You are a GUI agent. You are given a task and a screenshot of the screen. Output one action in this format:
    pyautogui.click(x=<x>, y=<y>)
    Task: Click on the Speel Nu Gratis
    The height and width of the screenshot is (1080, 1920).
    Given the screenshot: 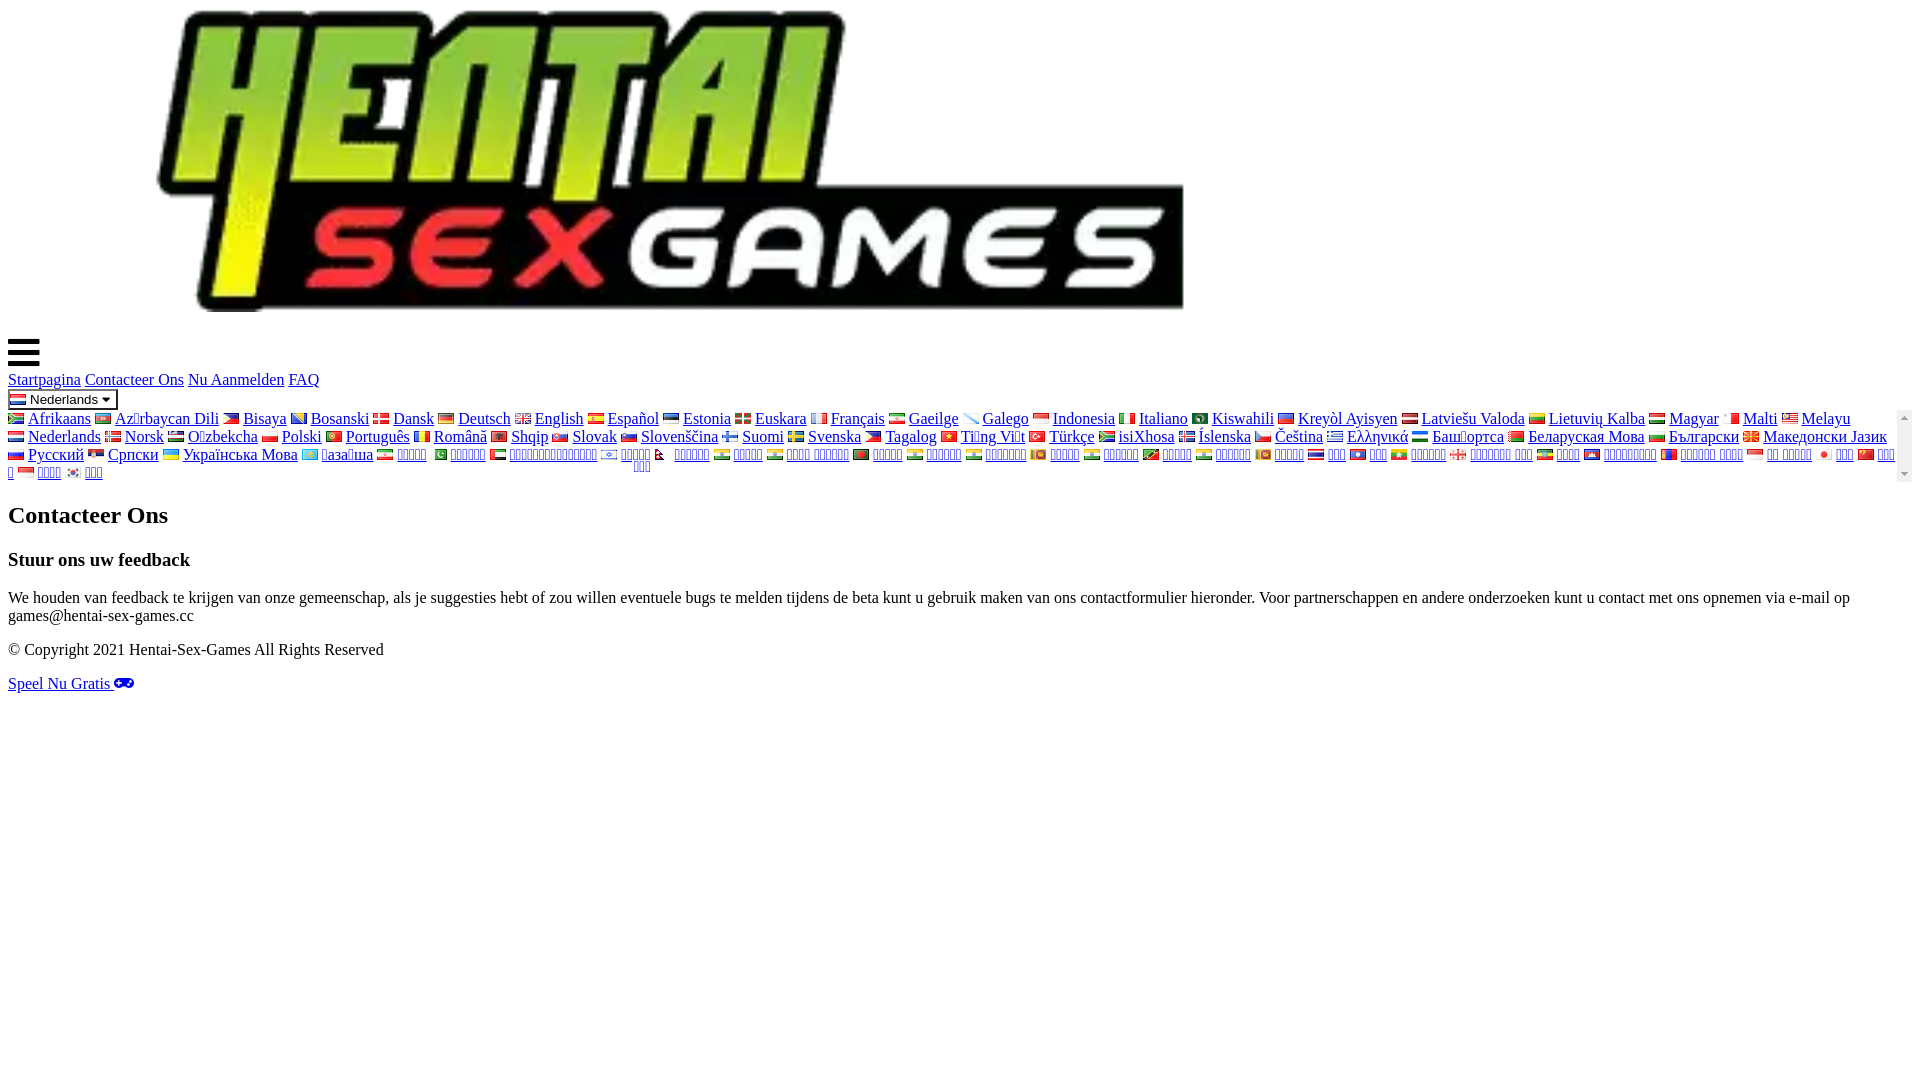 What is the action you would take?
    pyautogui.click(x=71, y=684)
    